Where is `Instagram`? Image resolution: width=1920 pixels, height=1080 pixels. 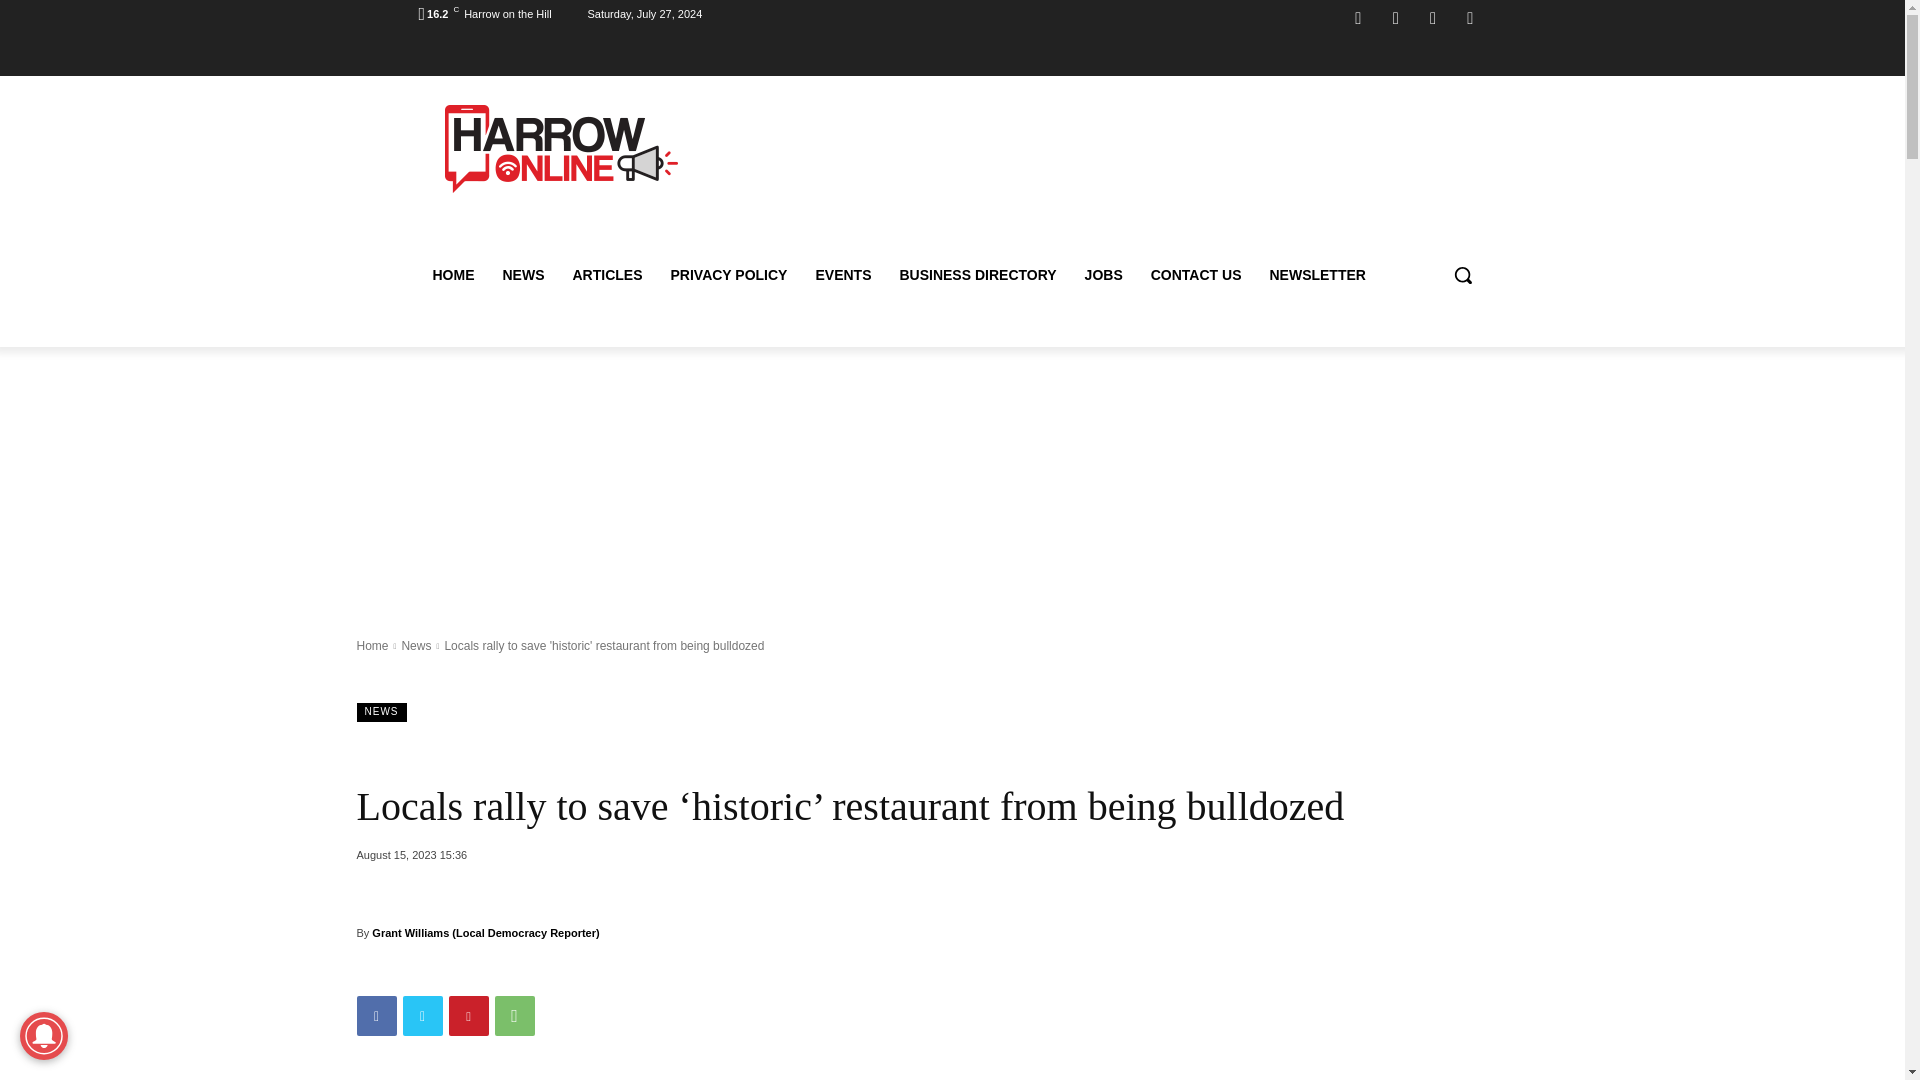
Instagram is located at coordinates (1396, 18).